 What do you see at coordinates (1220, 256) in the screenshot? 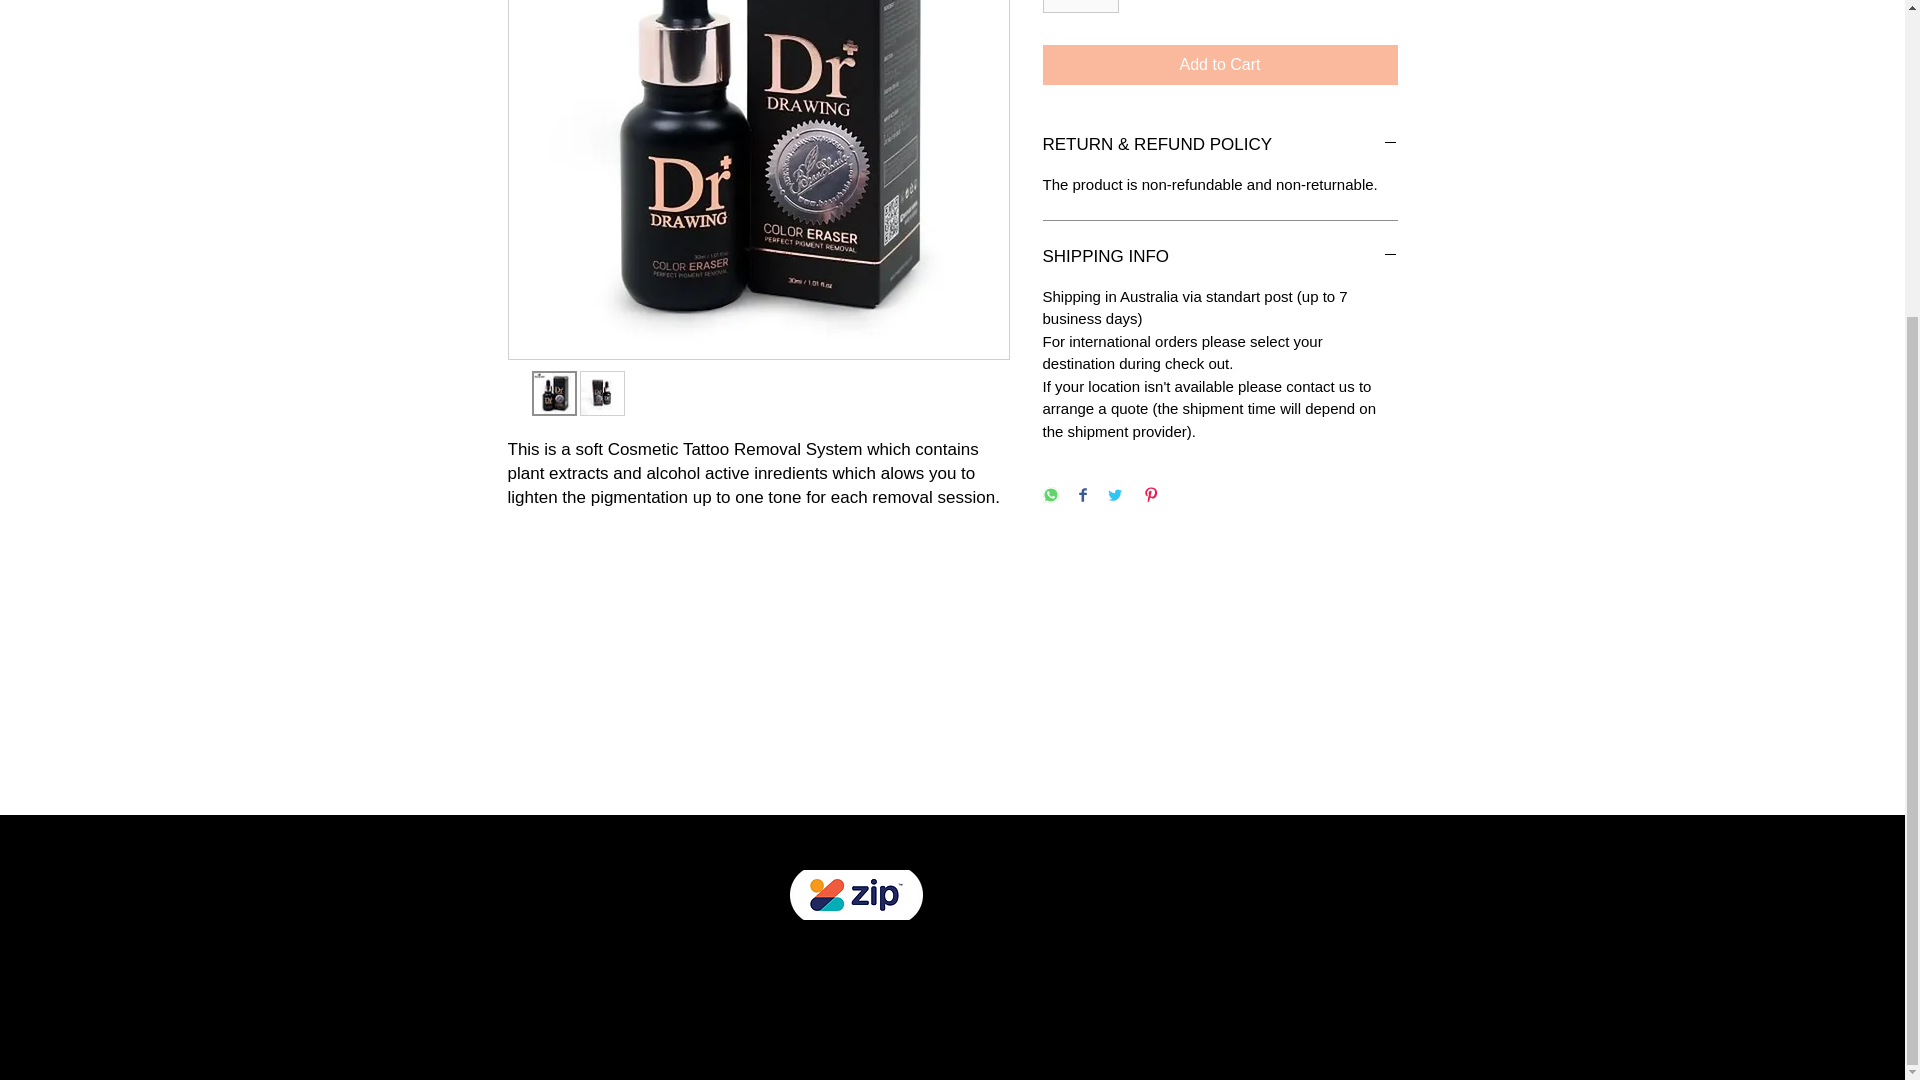
I see `SHIPPING INFO` at bounding box center [1220, 256].